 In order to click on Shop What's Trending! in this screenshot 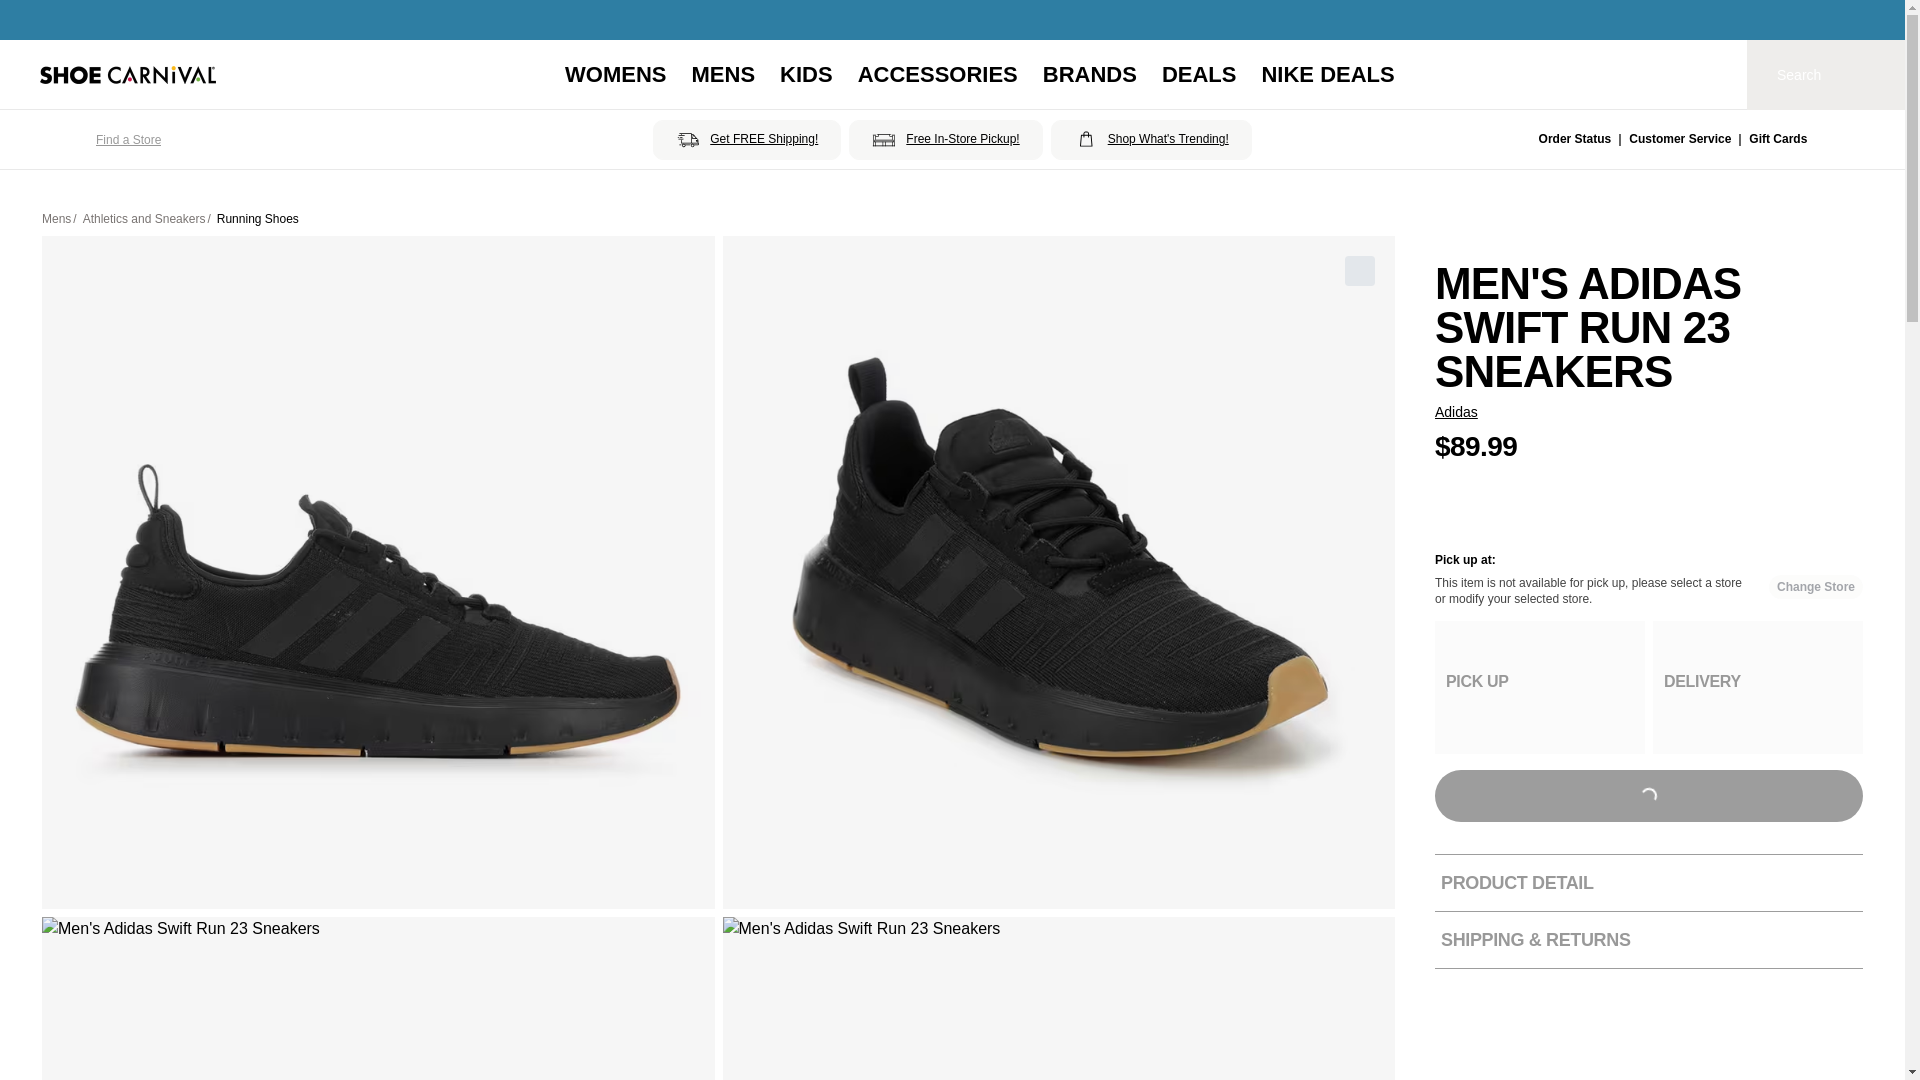, I will do `click(1150, 139)`.